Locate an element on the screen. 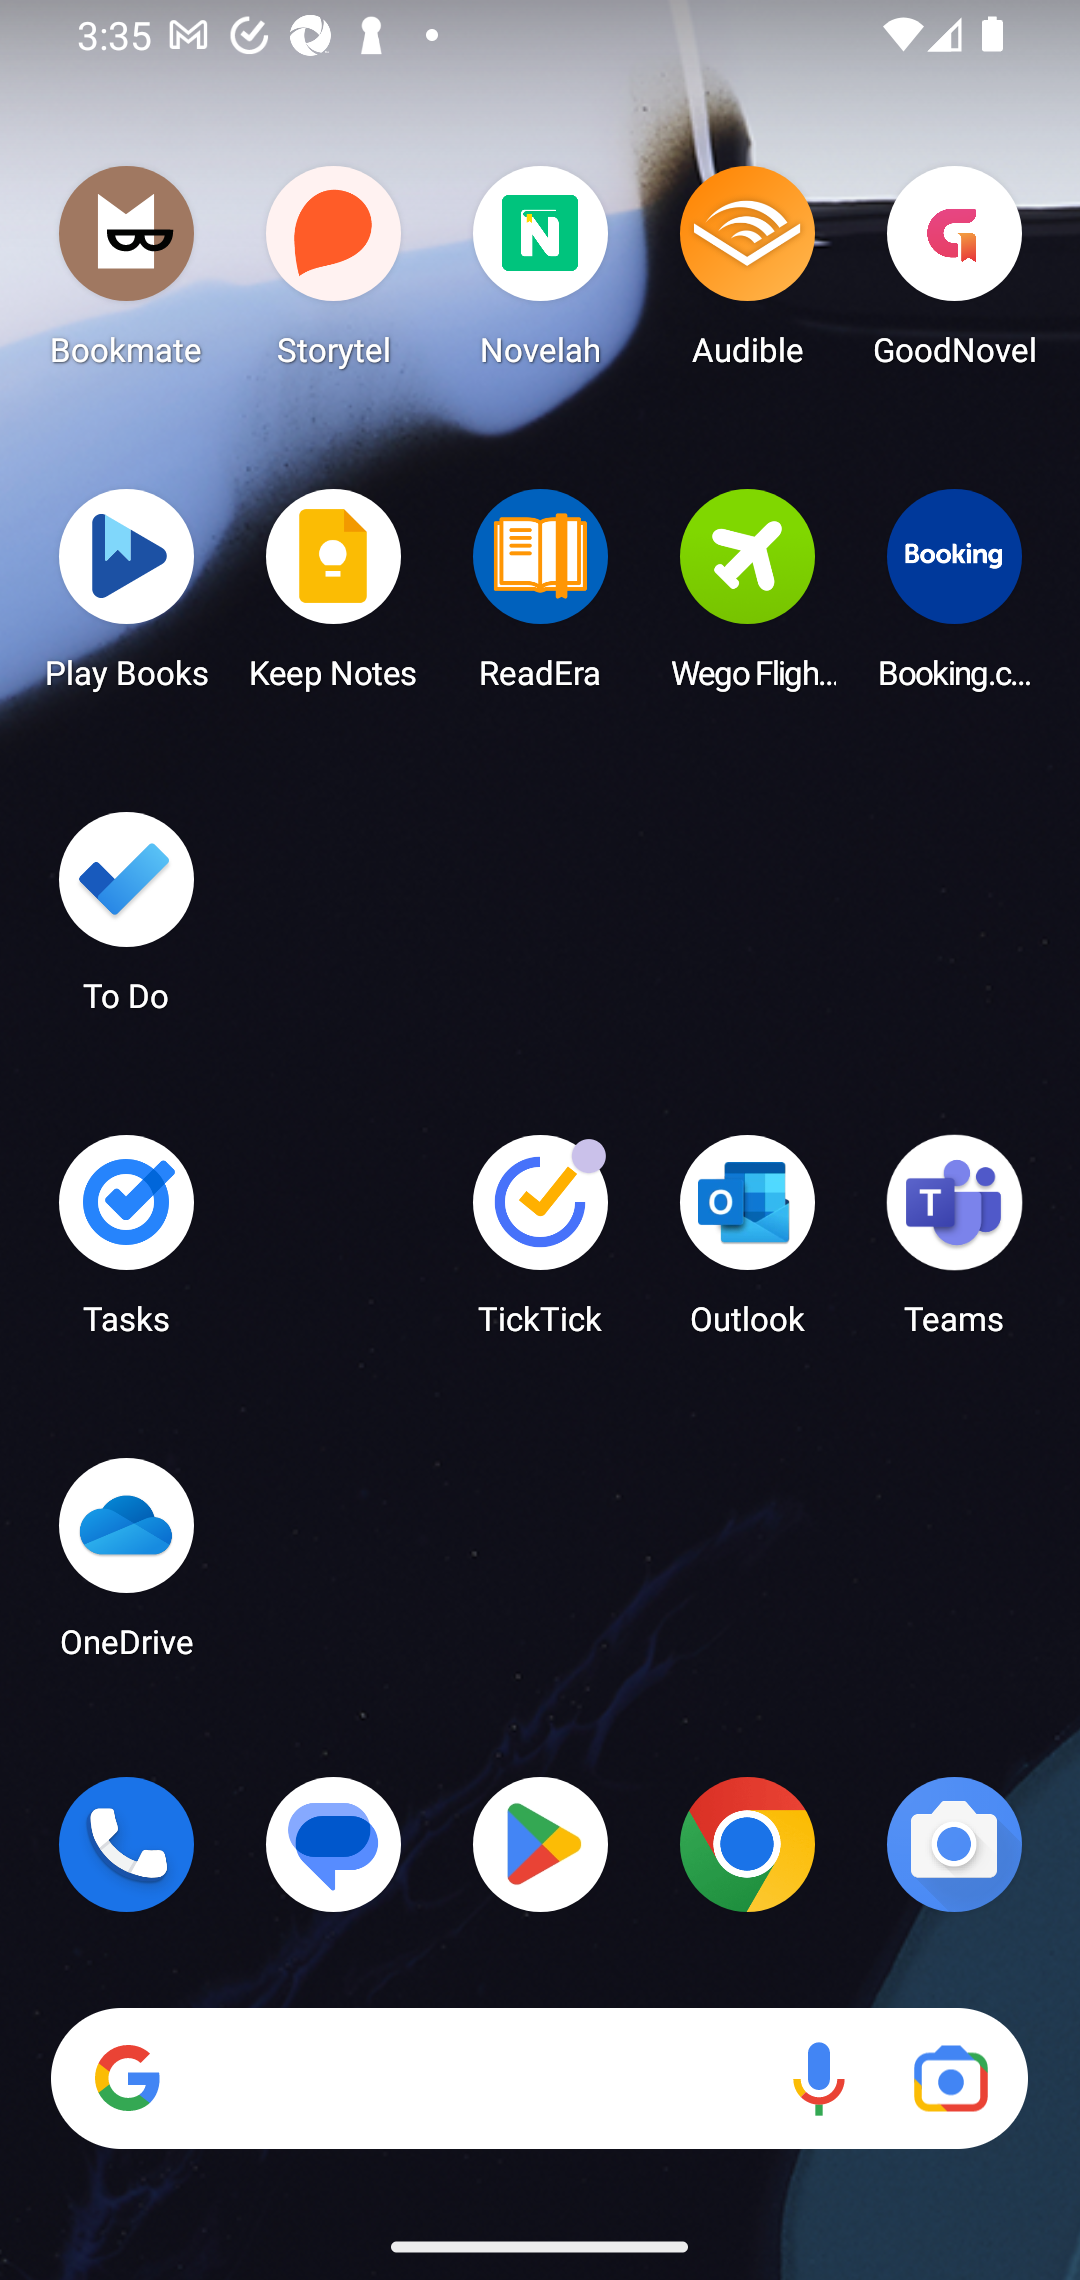  To Do is located at coordinates (126, 921).